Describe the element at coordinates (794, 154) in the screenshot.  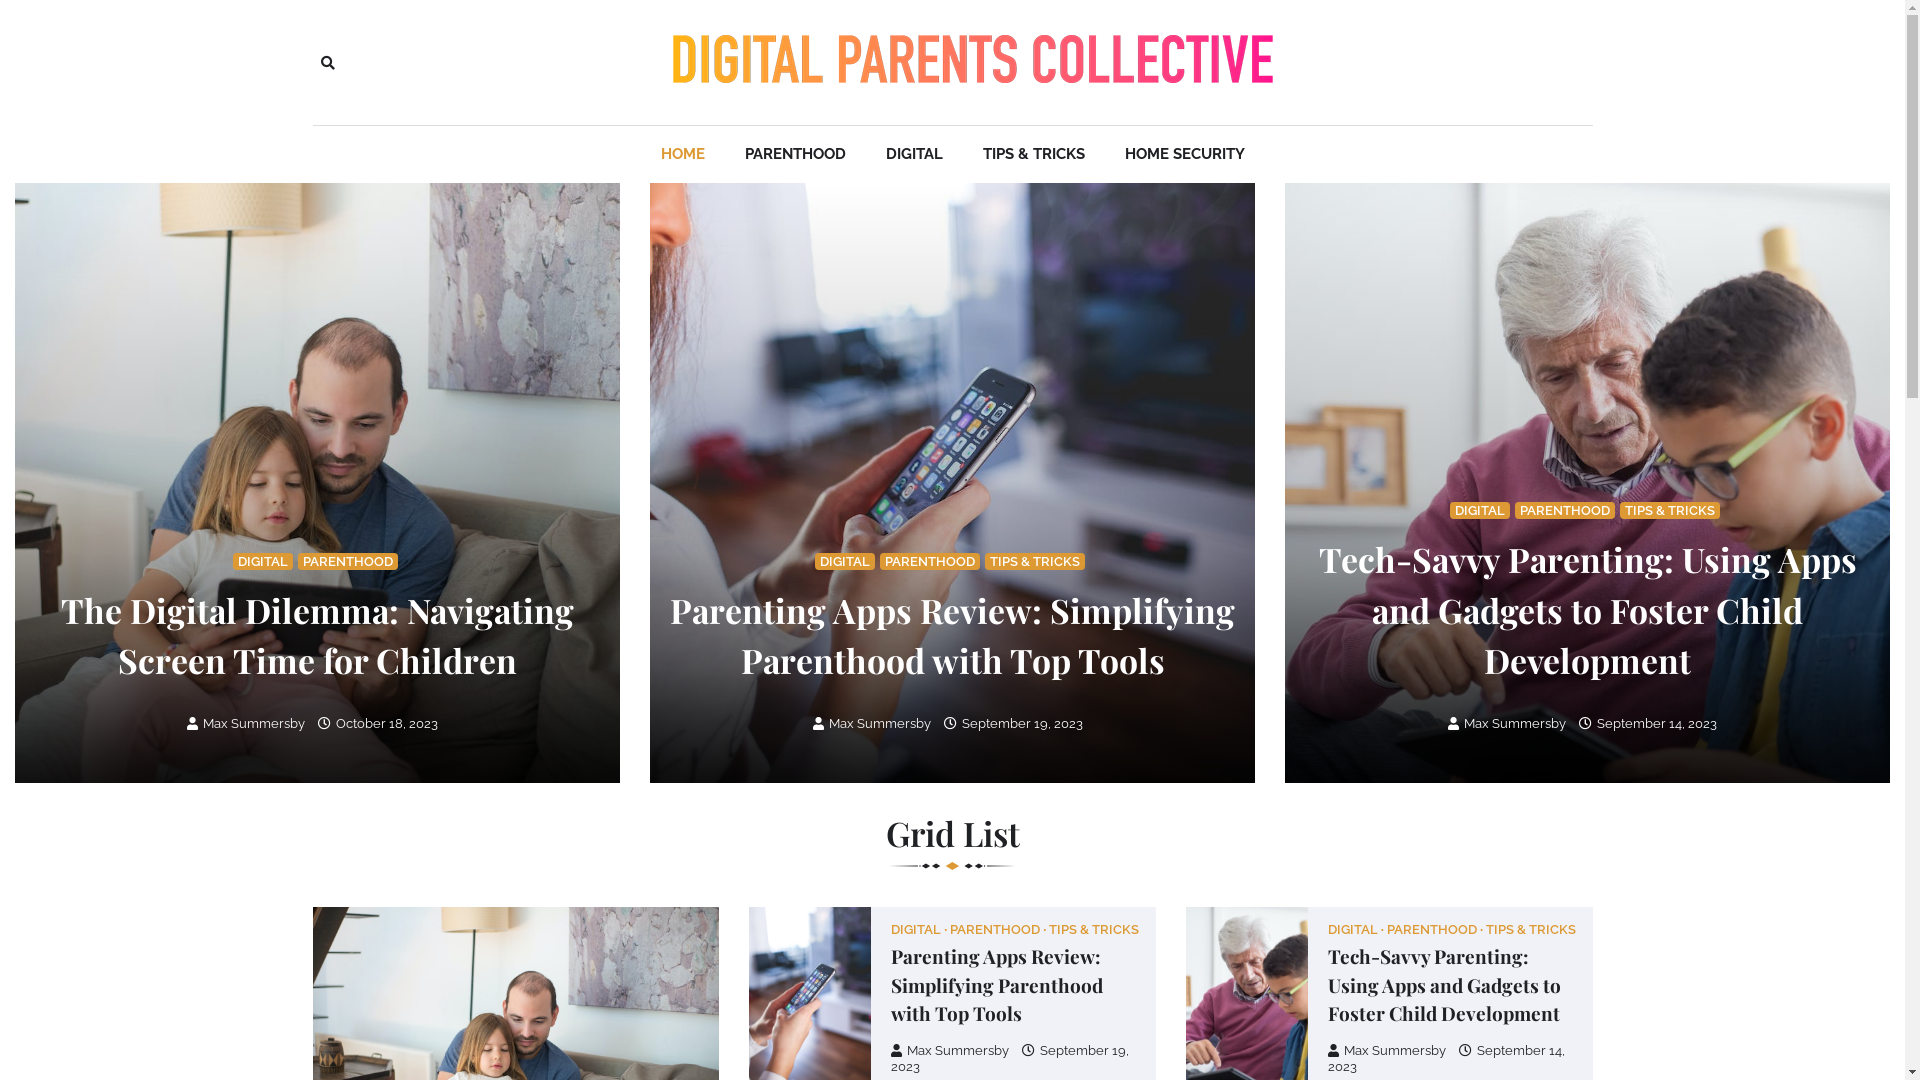
I see `PARENTHOOD` at that location.